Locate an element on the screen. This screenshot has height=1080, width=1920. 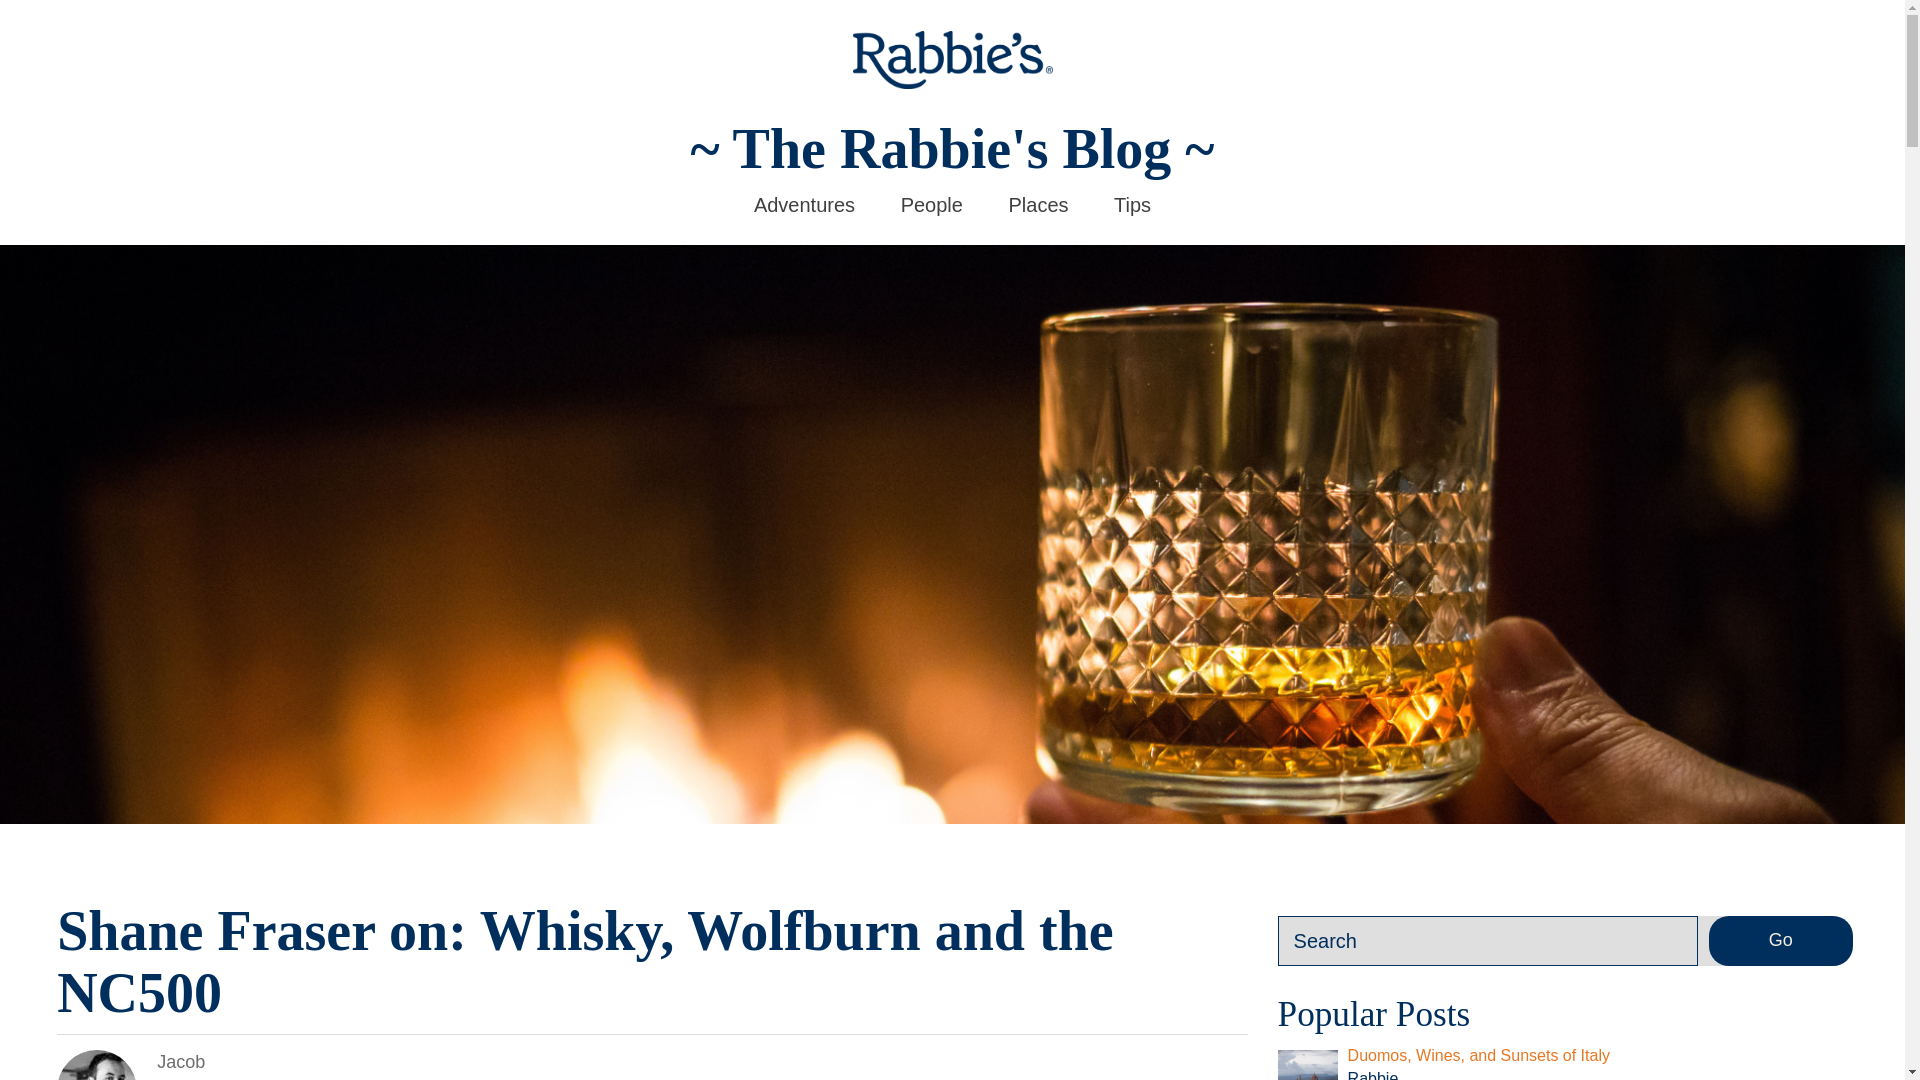
Tips is located at coordinates (1132, 205).